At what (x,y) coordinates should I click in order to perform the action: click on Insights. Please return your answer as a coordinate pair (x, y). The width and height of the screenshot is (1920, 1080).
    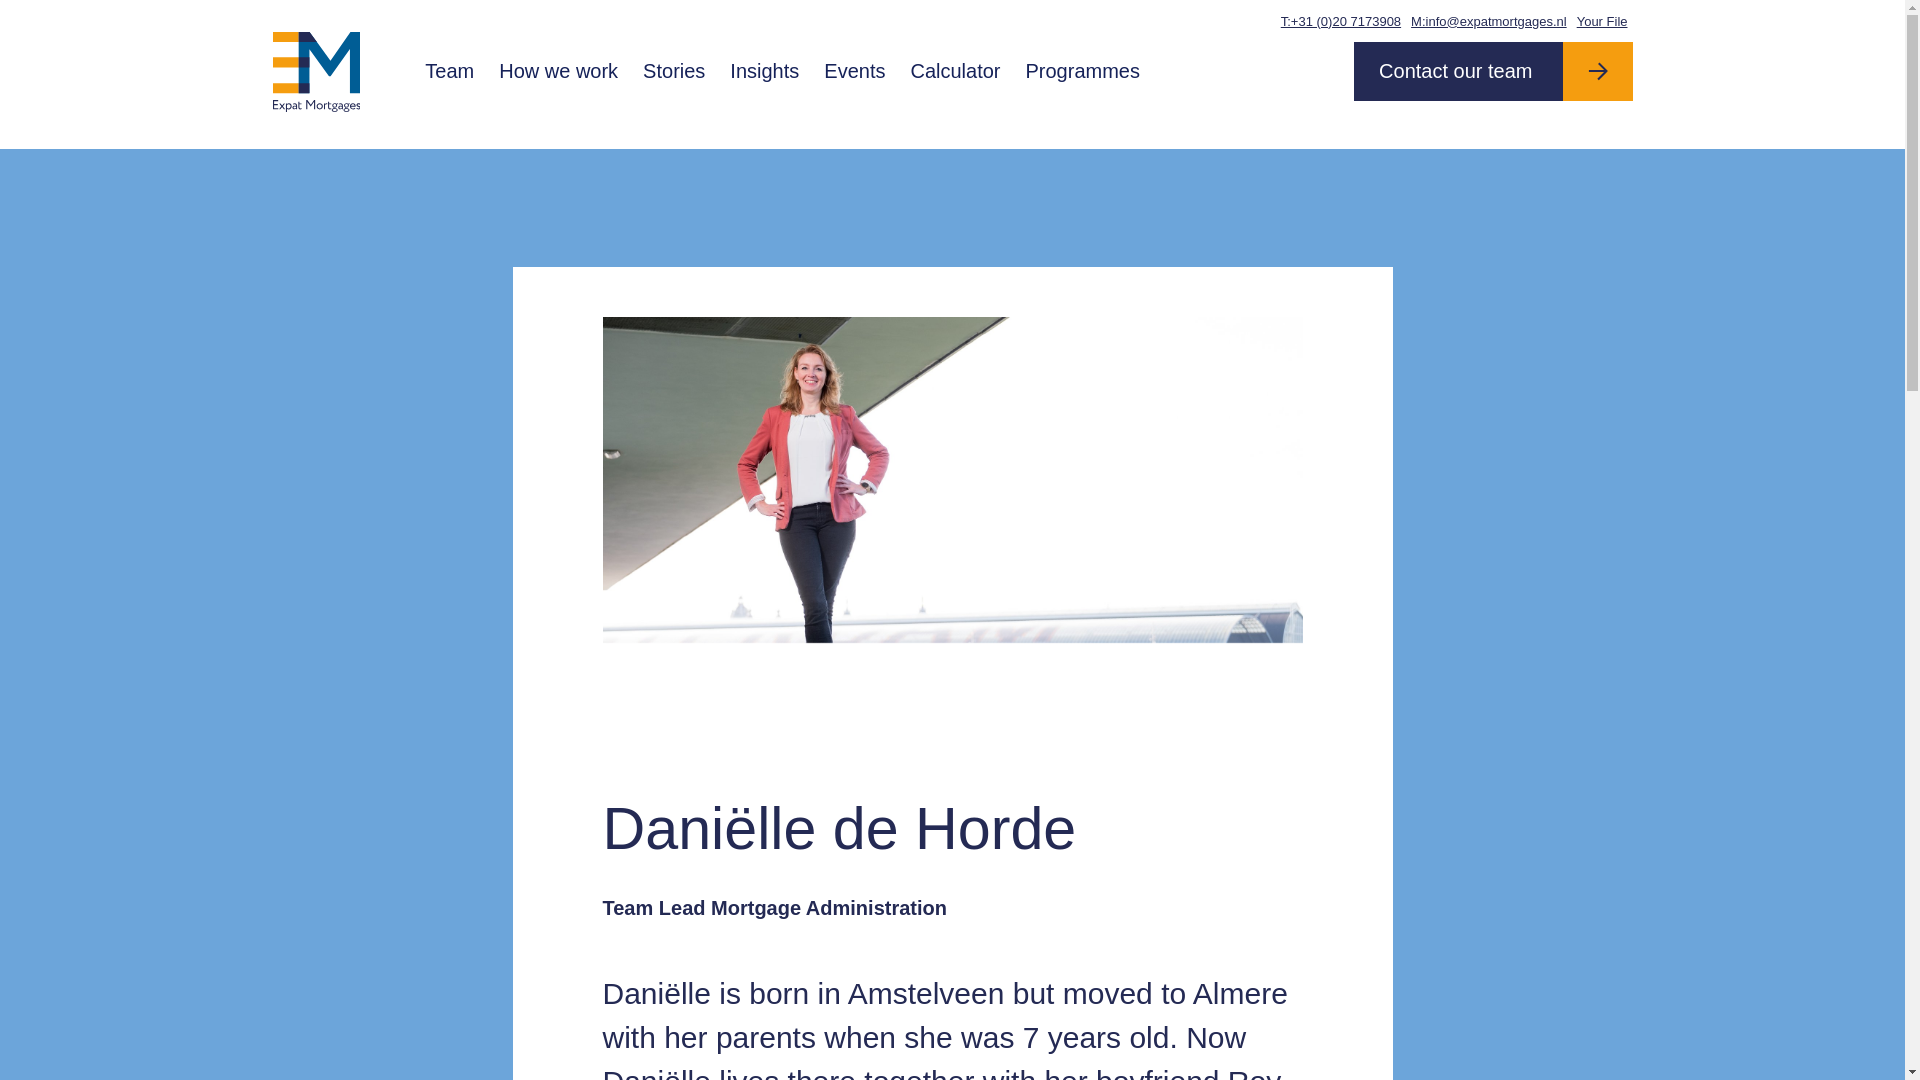
    Looking at the image, I should click on (765, 71).